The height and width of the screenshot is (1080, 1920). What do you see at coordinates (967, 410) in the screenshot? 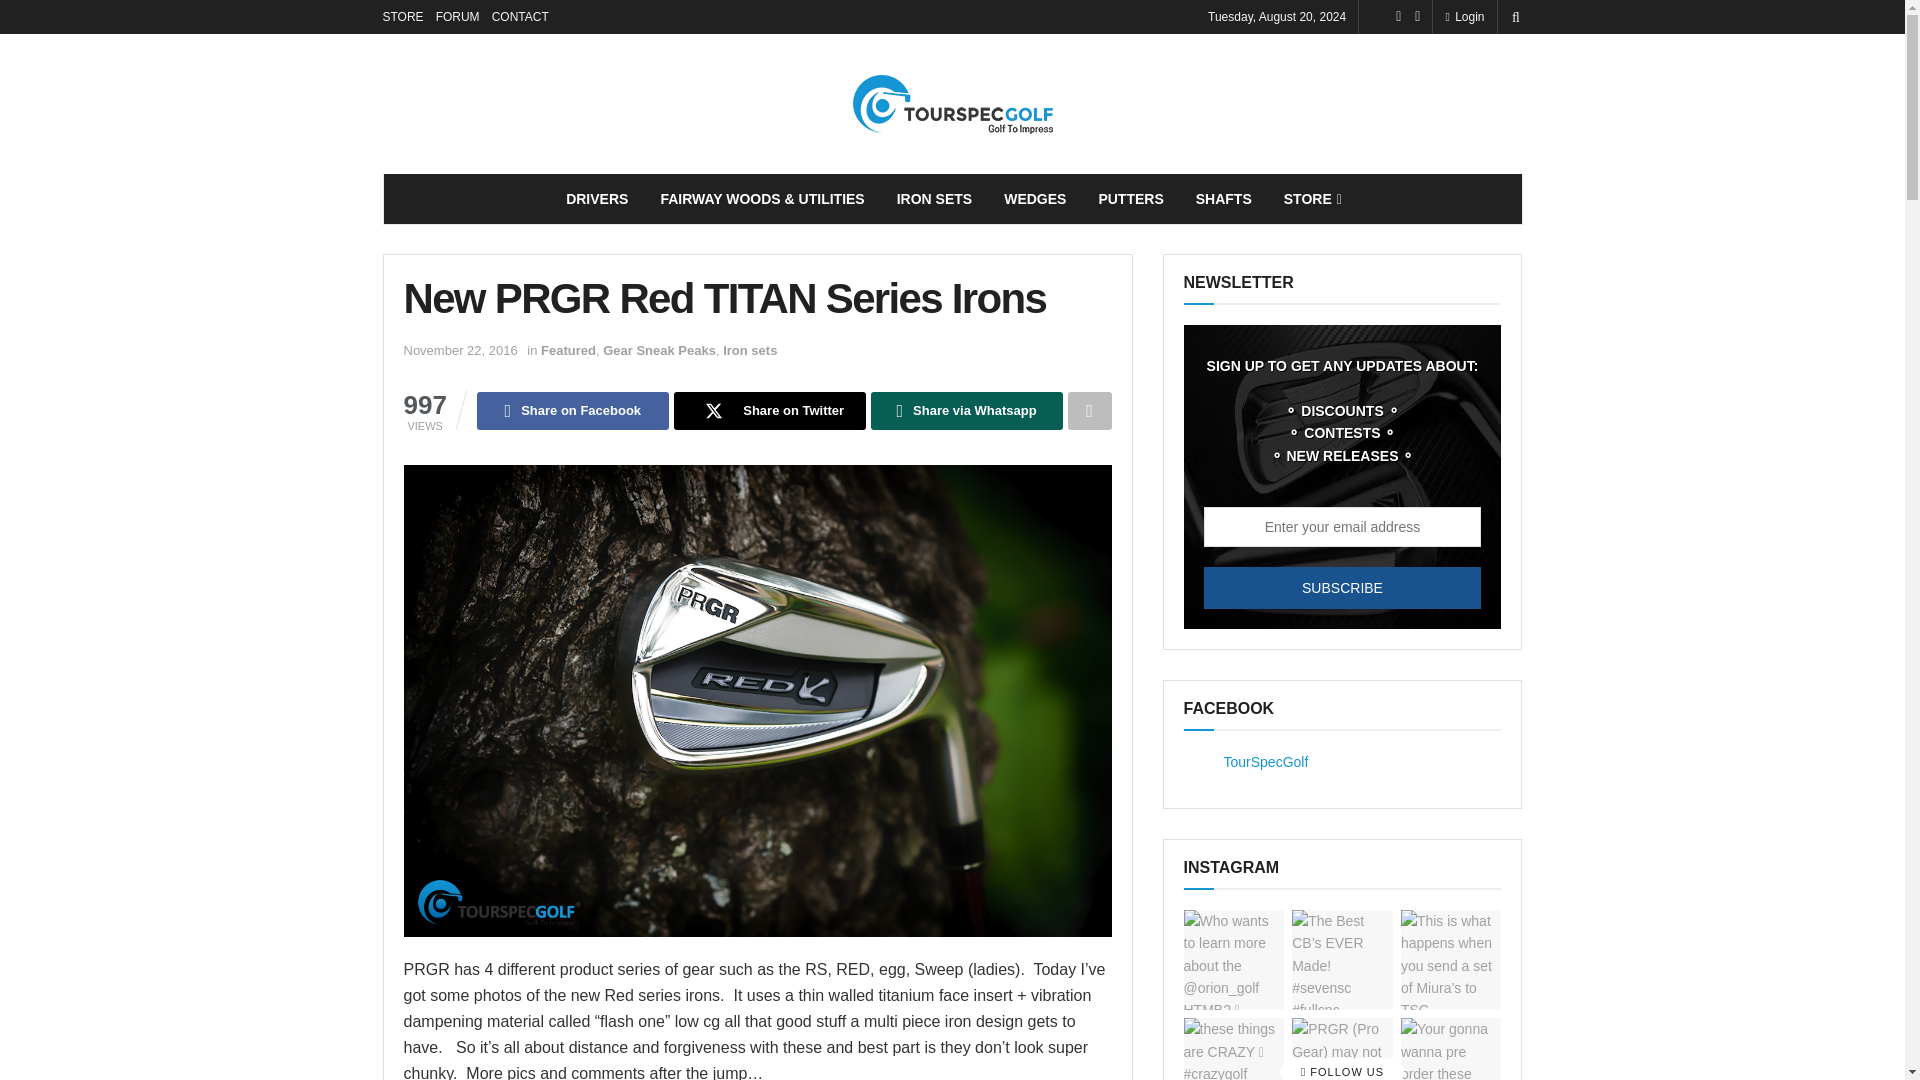
I see `Share via Whatsapp` at bounding box center [967, 410].